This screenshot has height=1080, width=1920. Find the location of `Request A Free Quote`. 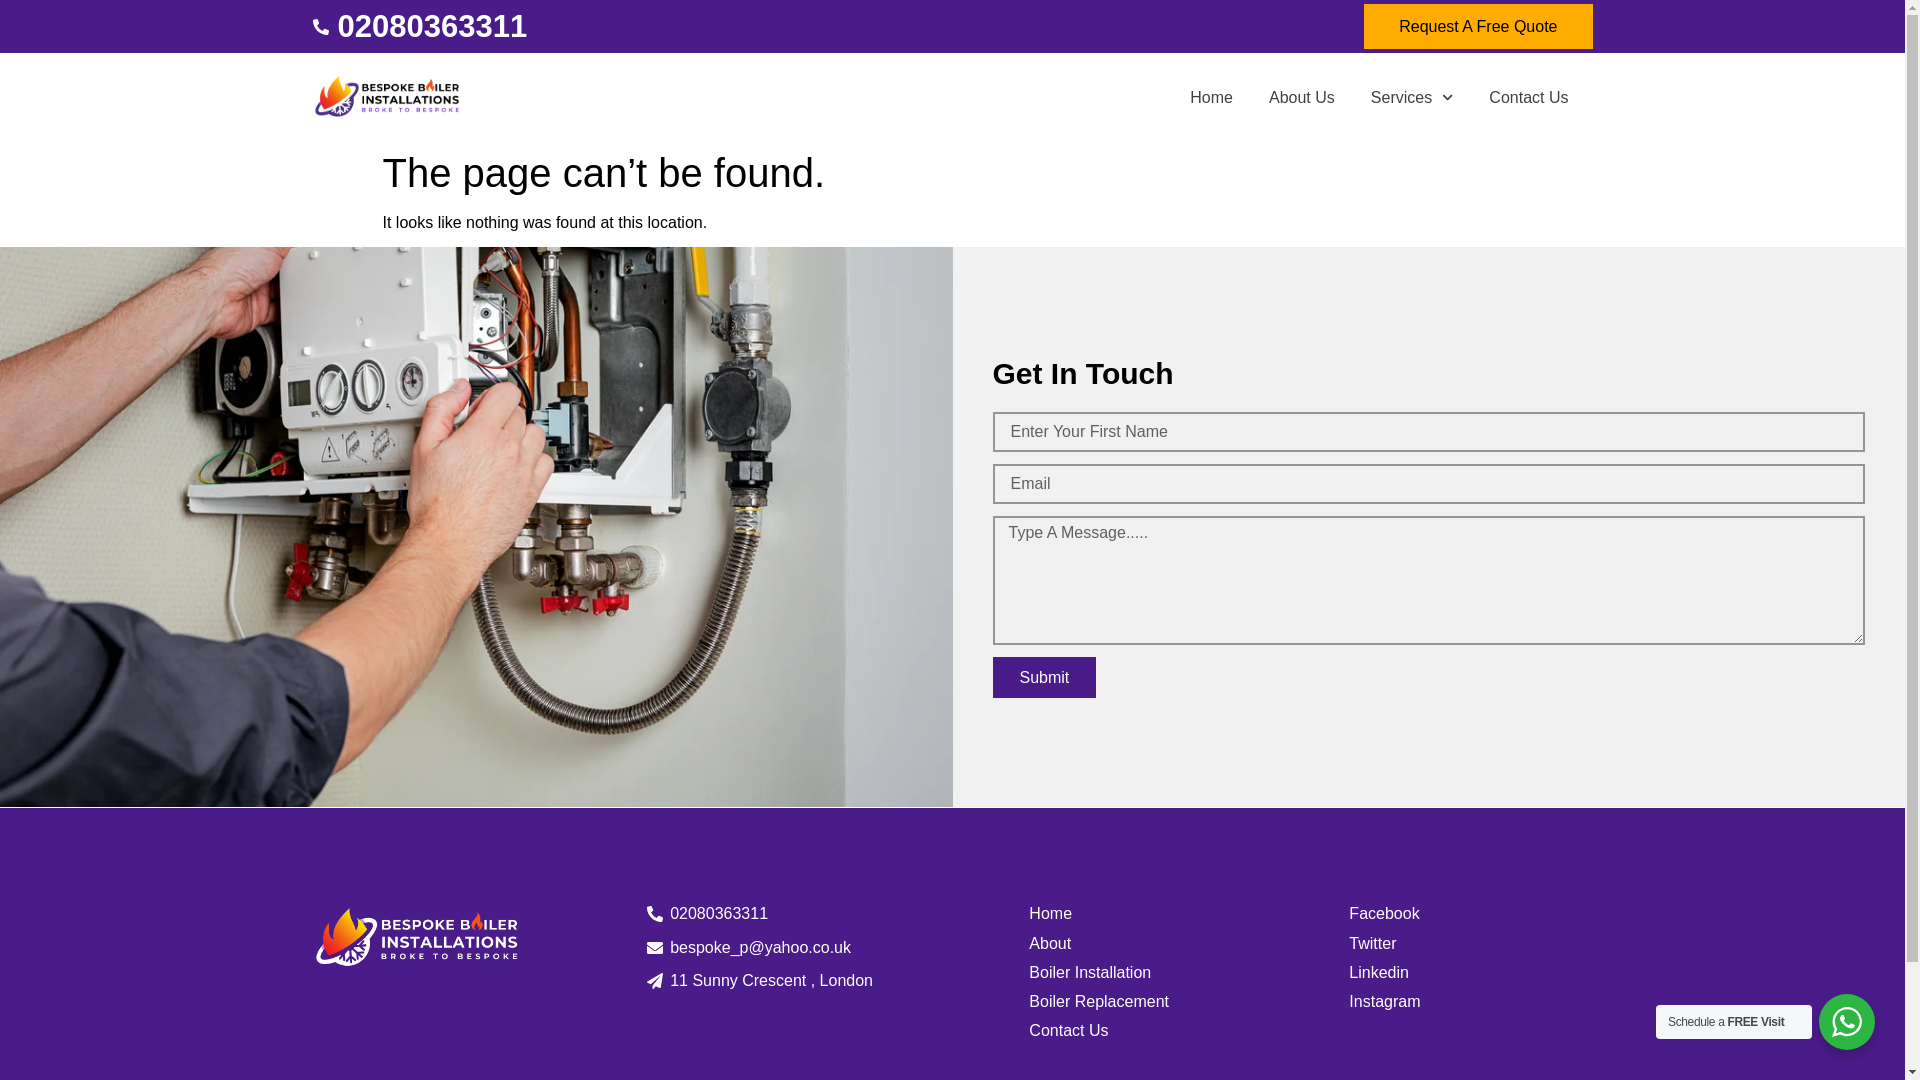

Request A Free Quote is located at coordinates (1477, 26).